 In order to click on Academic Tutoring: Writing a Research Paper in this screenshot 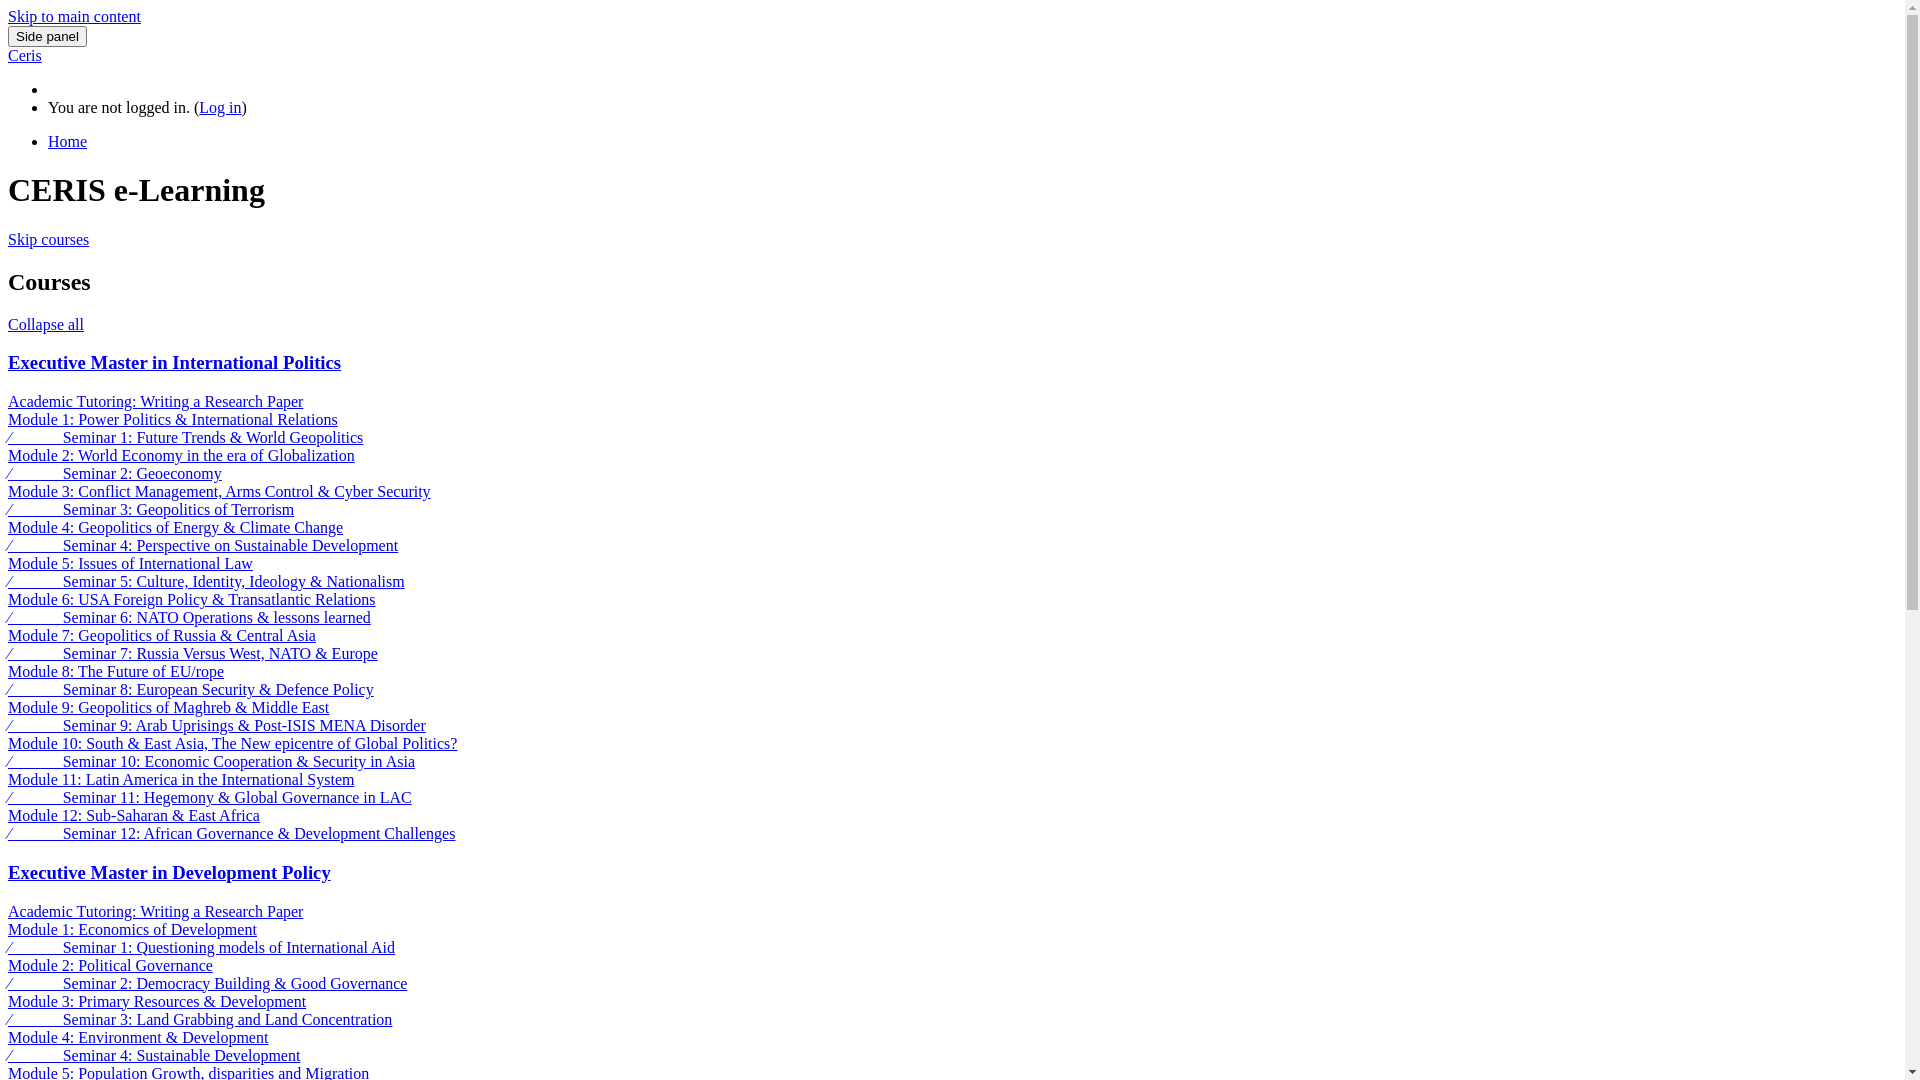, I will do `click(156, 402)`.